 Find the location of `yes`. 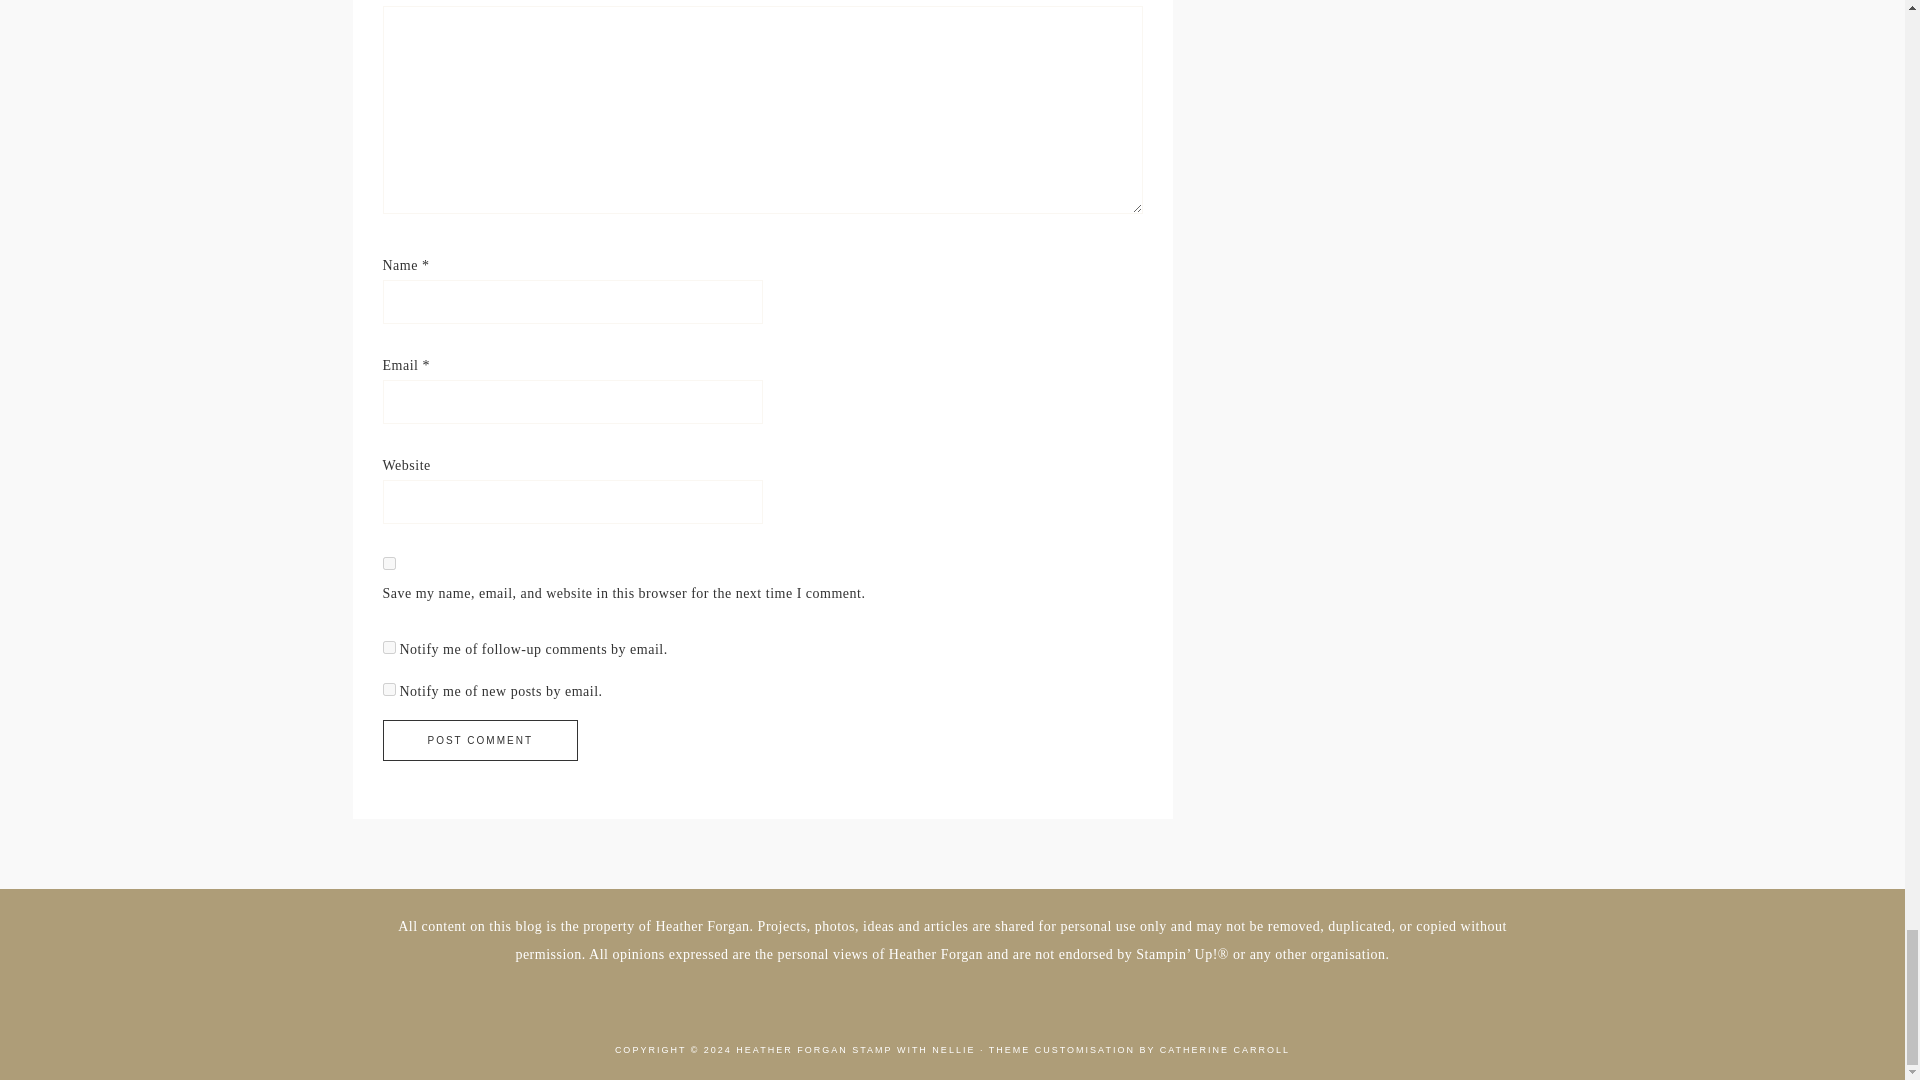

yes is located at coordinates (388, 564).